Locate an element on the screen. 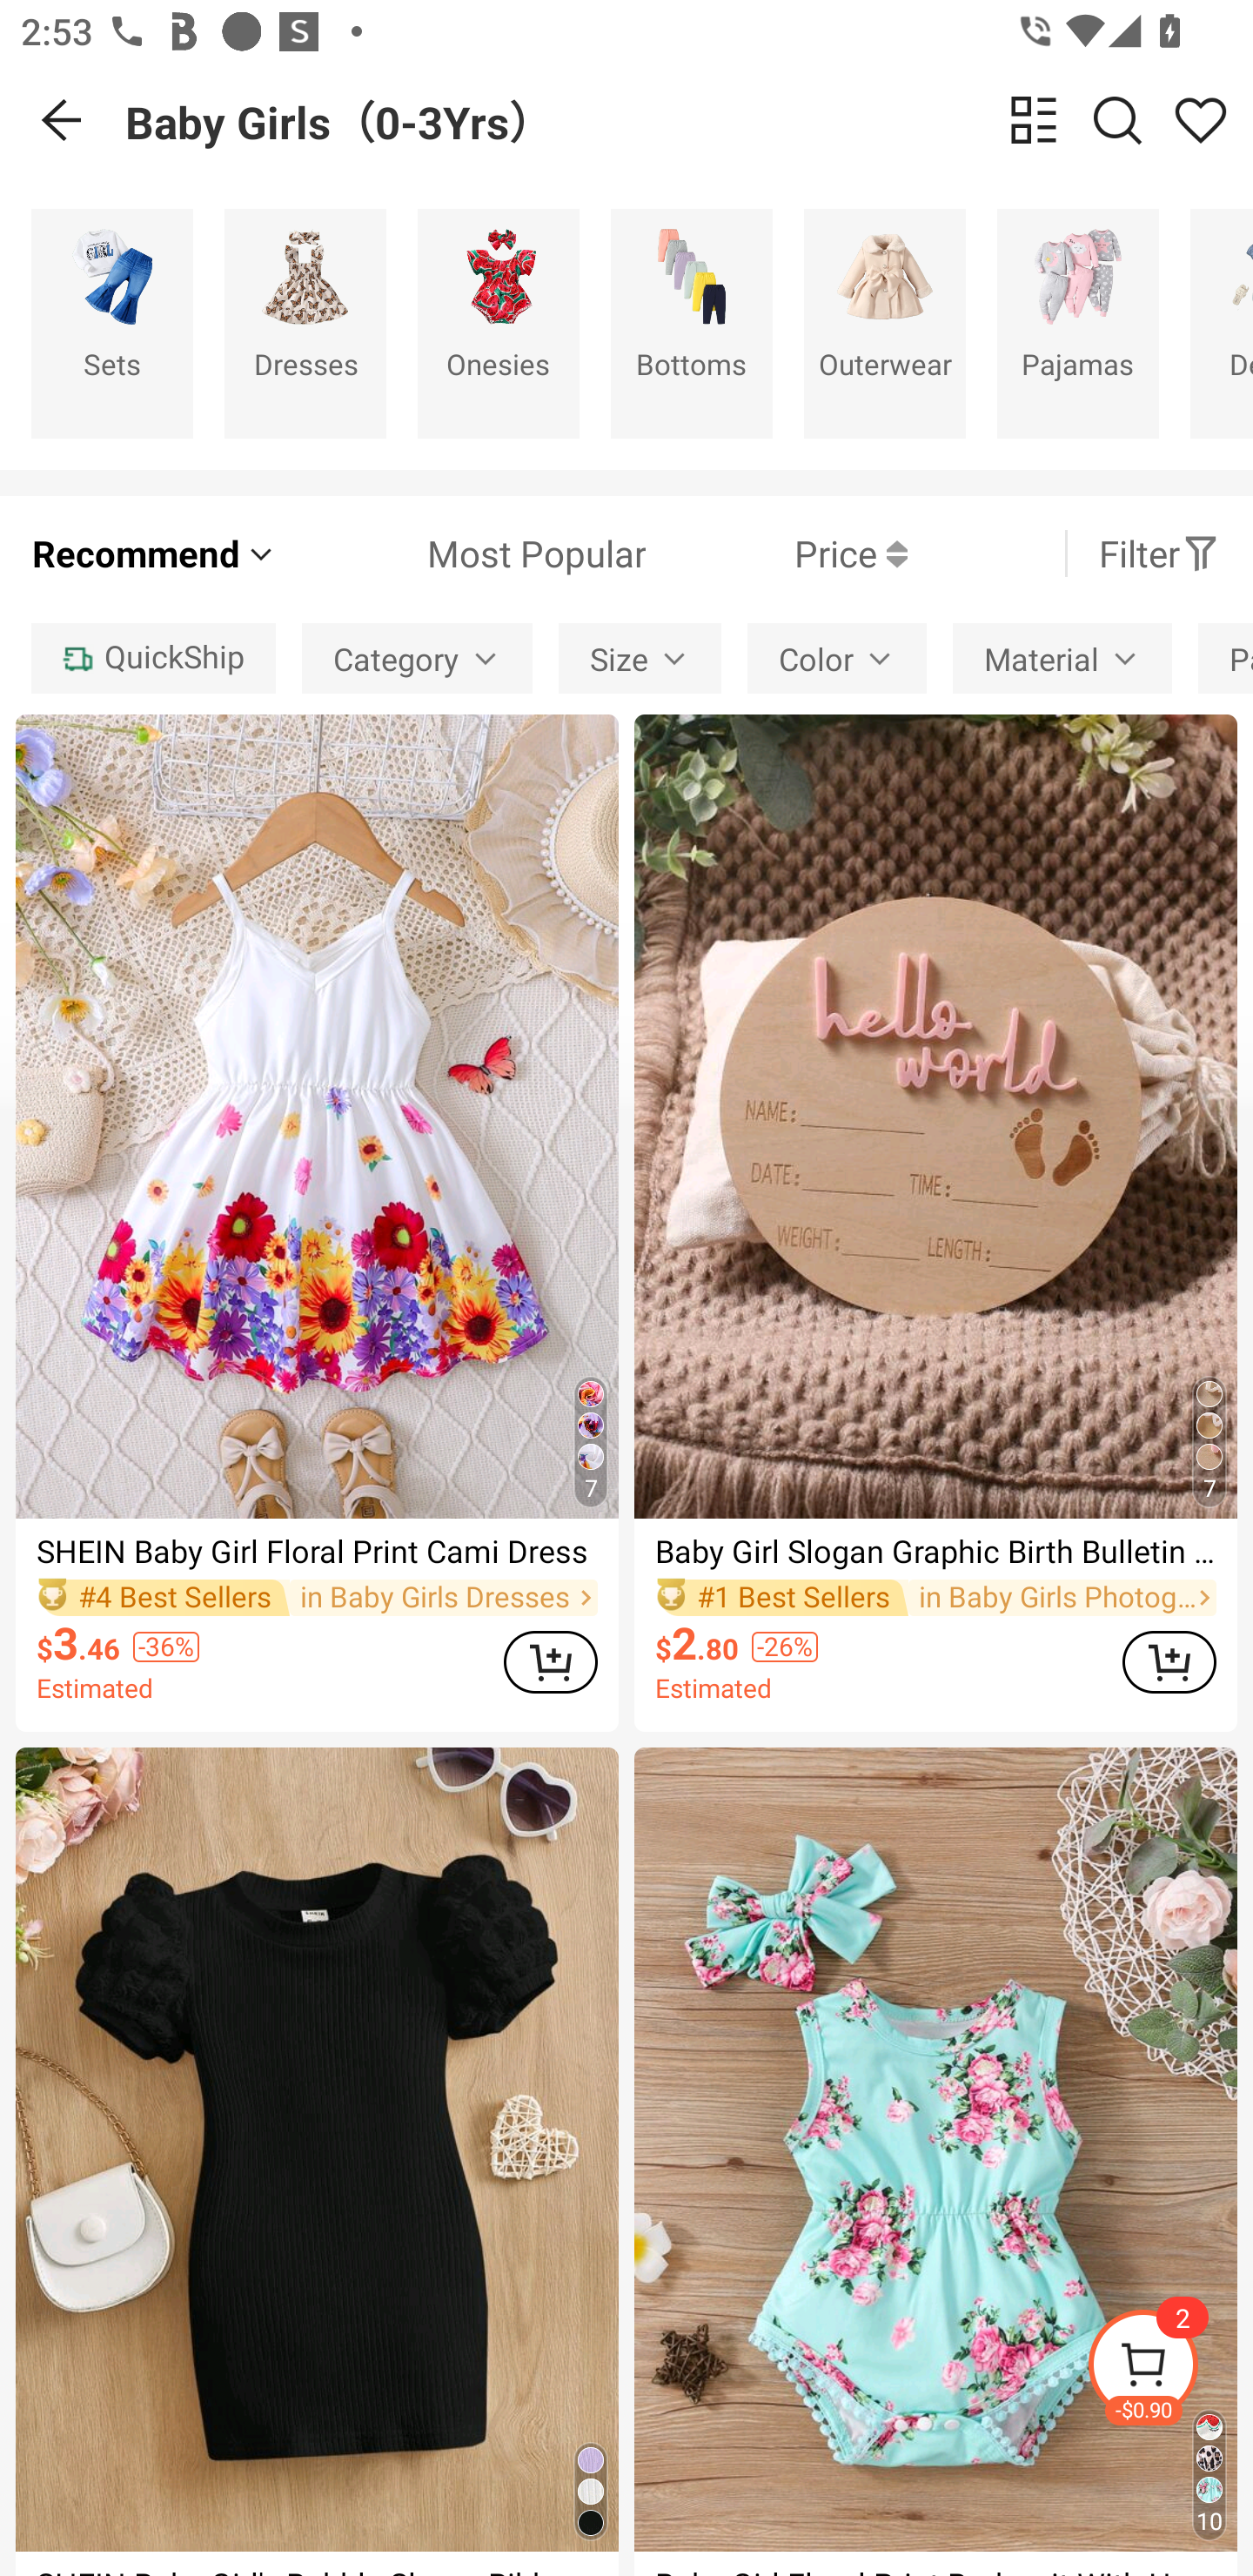 This screenshot has width=1253, height=2576. Outerwear is located at coordinates (885, 323).